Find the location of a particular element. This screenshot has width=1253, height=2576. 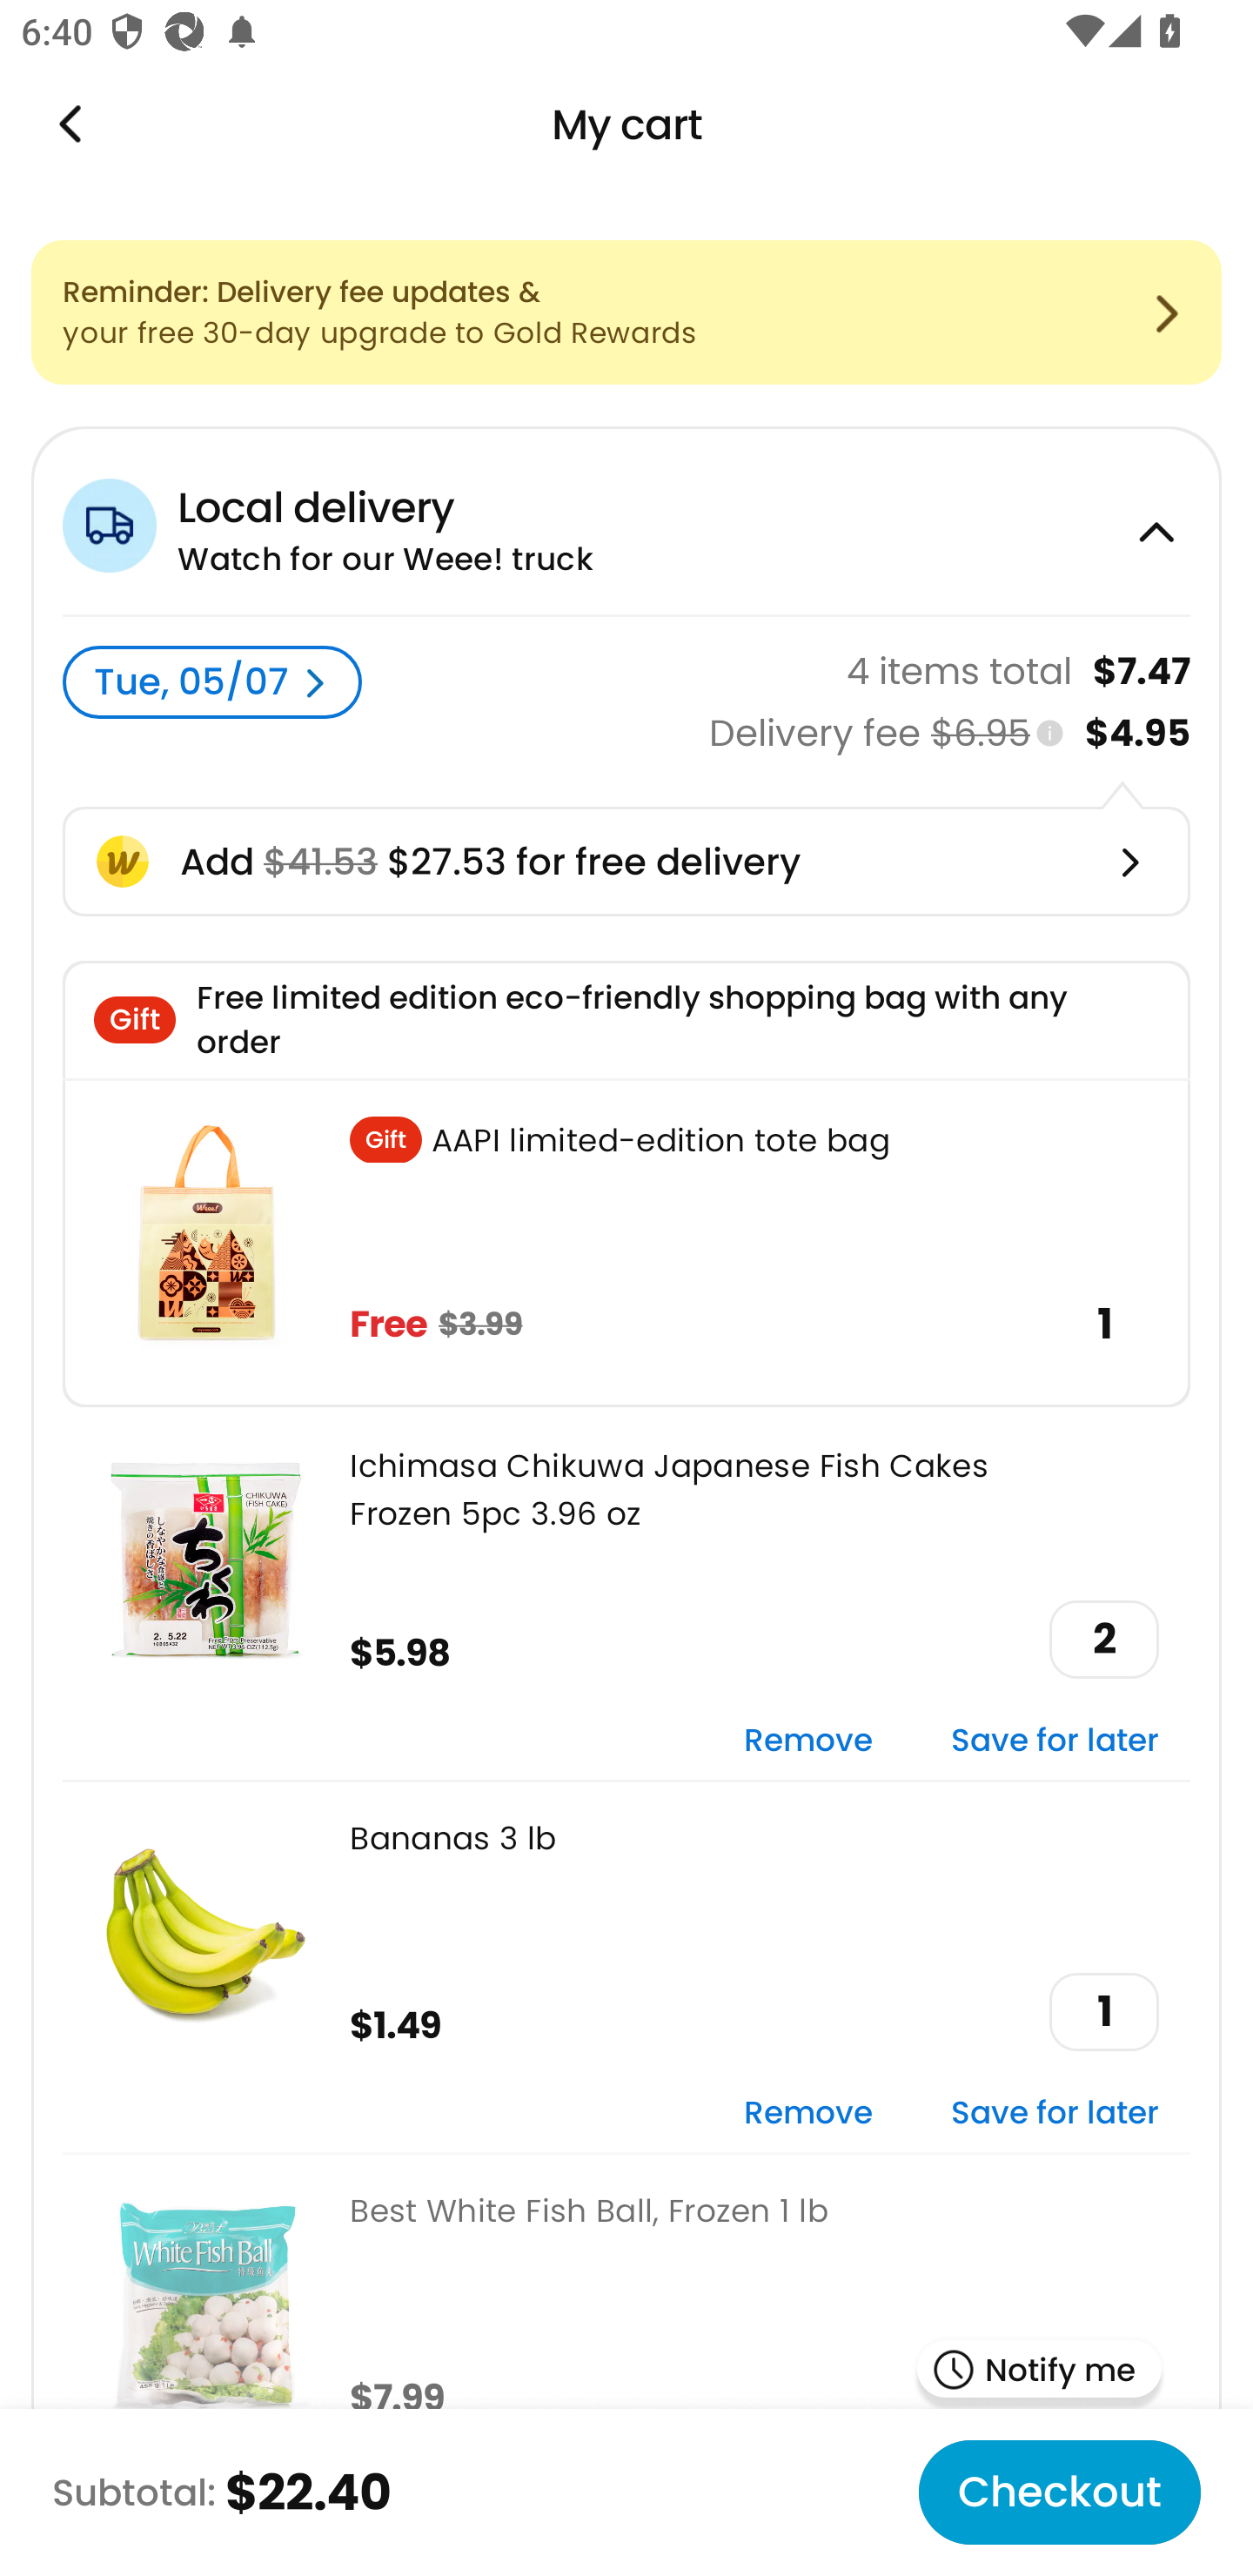

Notify me is located at coordinates (1039, 2372).